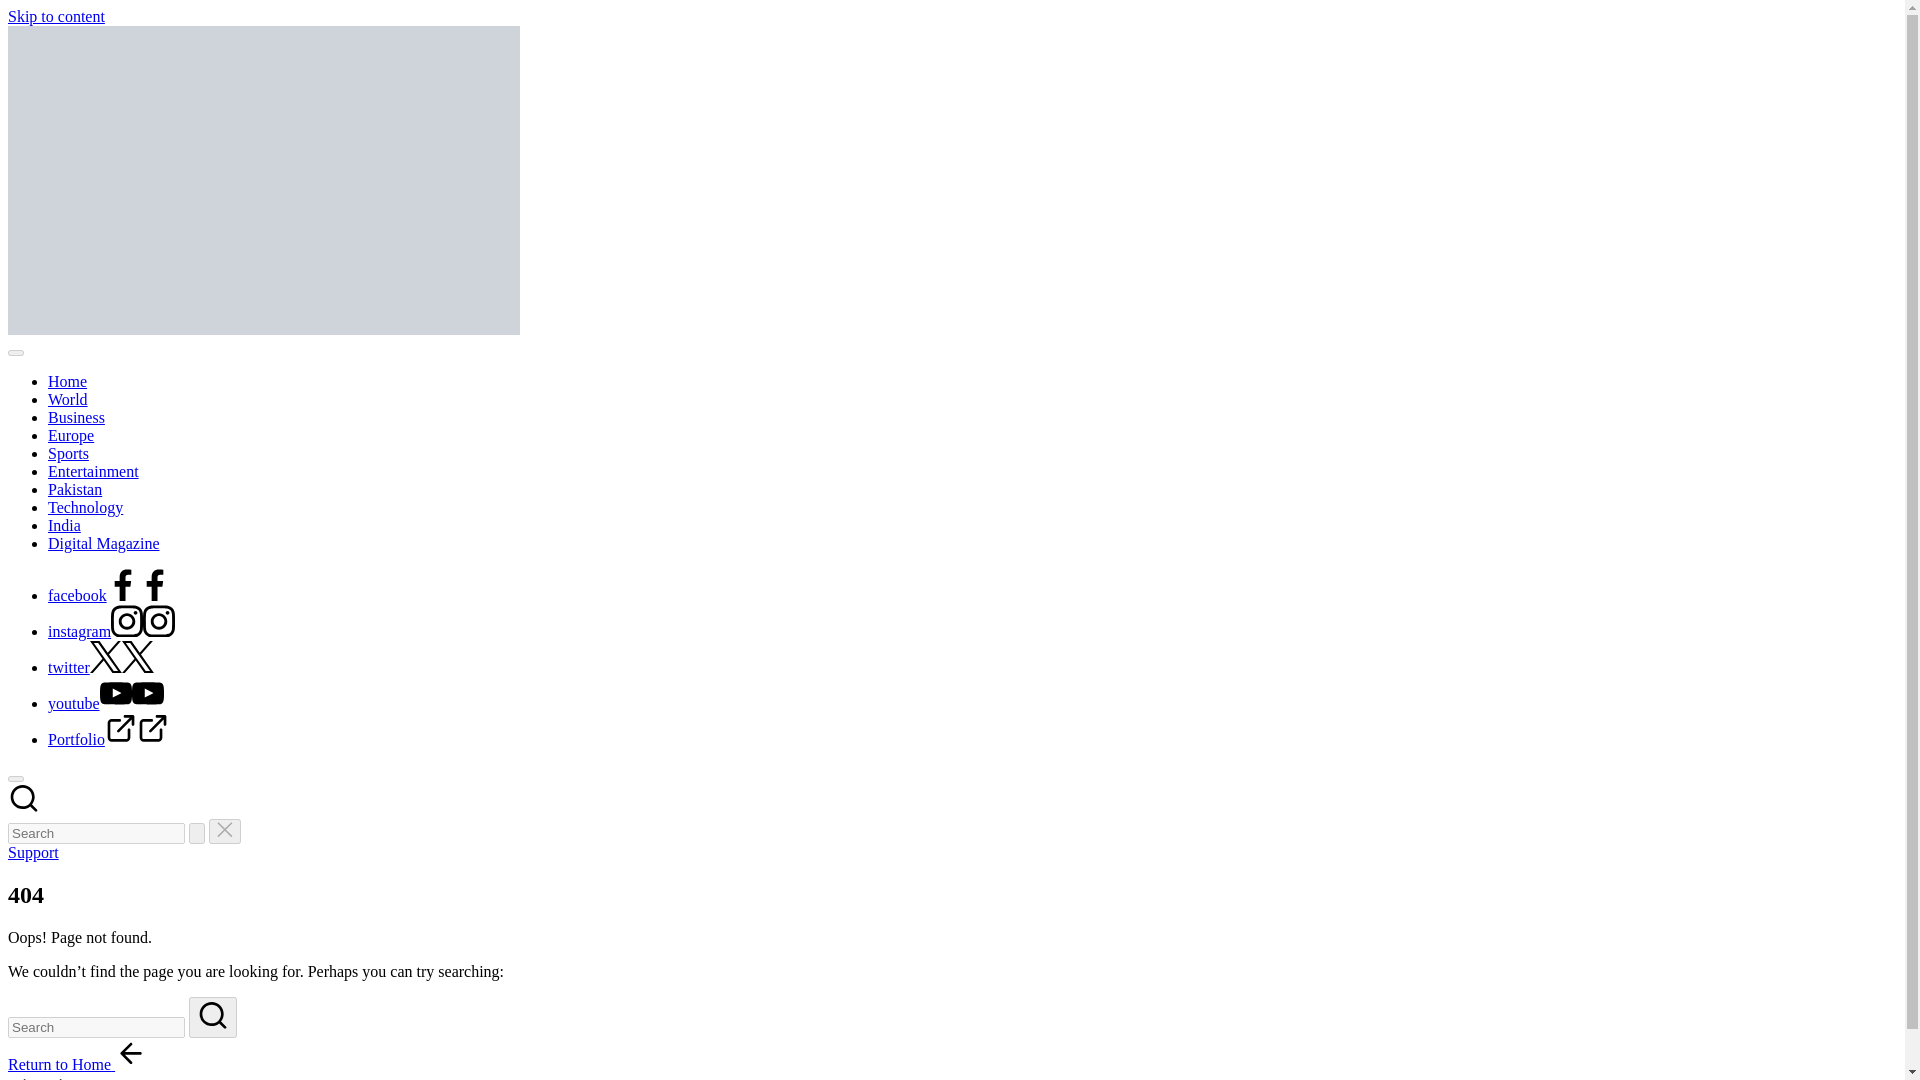 Image resolution: width=1920 pixels, height=1080 pixels. I want to click on India, so click(64, 525).